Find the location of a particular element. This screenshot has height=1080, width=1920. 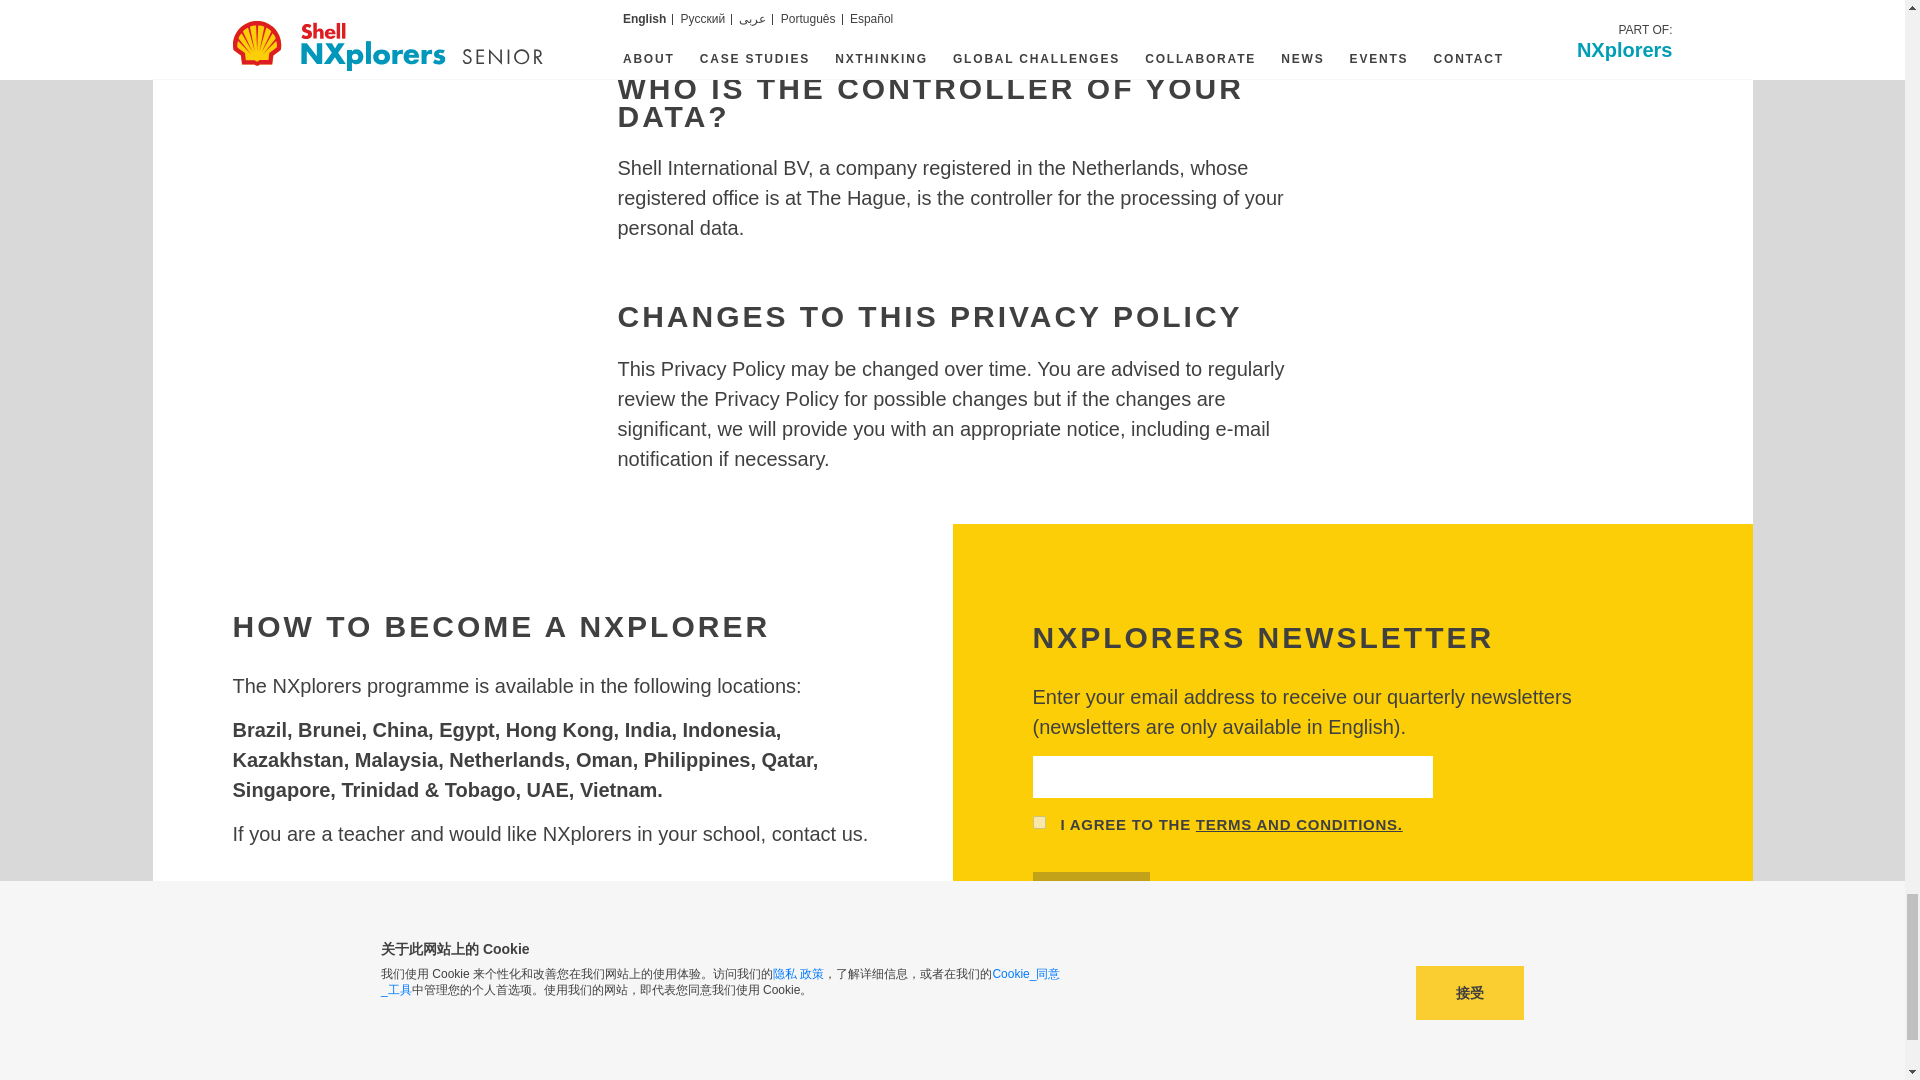

on is located at coordinates (1038, 822).